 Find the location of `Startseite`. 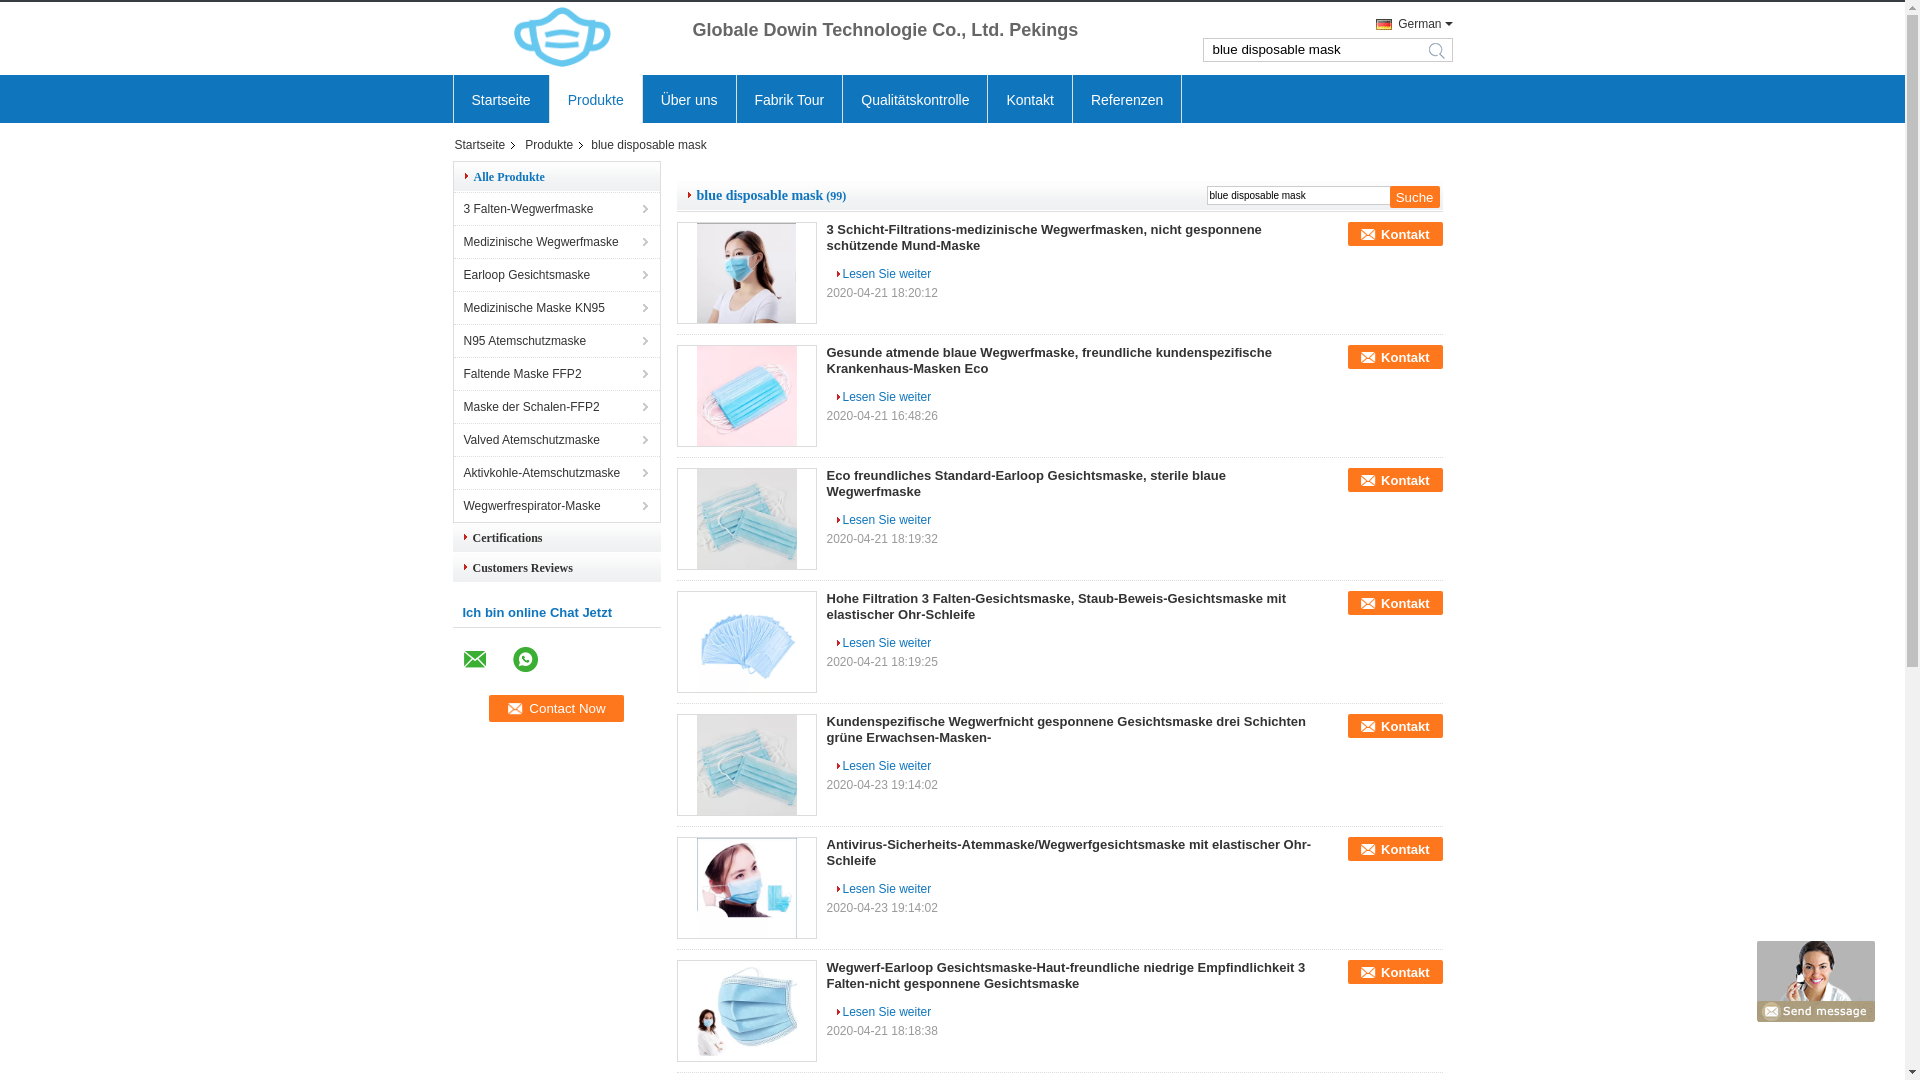

Startseite is located at coordinates (486, 145).